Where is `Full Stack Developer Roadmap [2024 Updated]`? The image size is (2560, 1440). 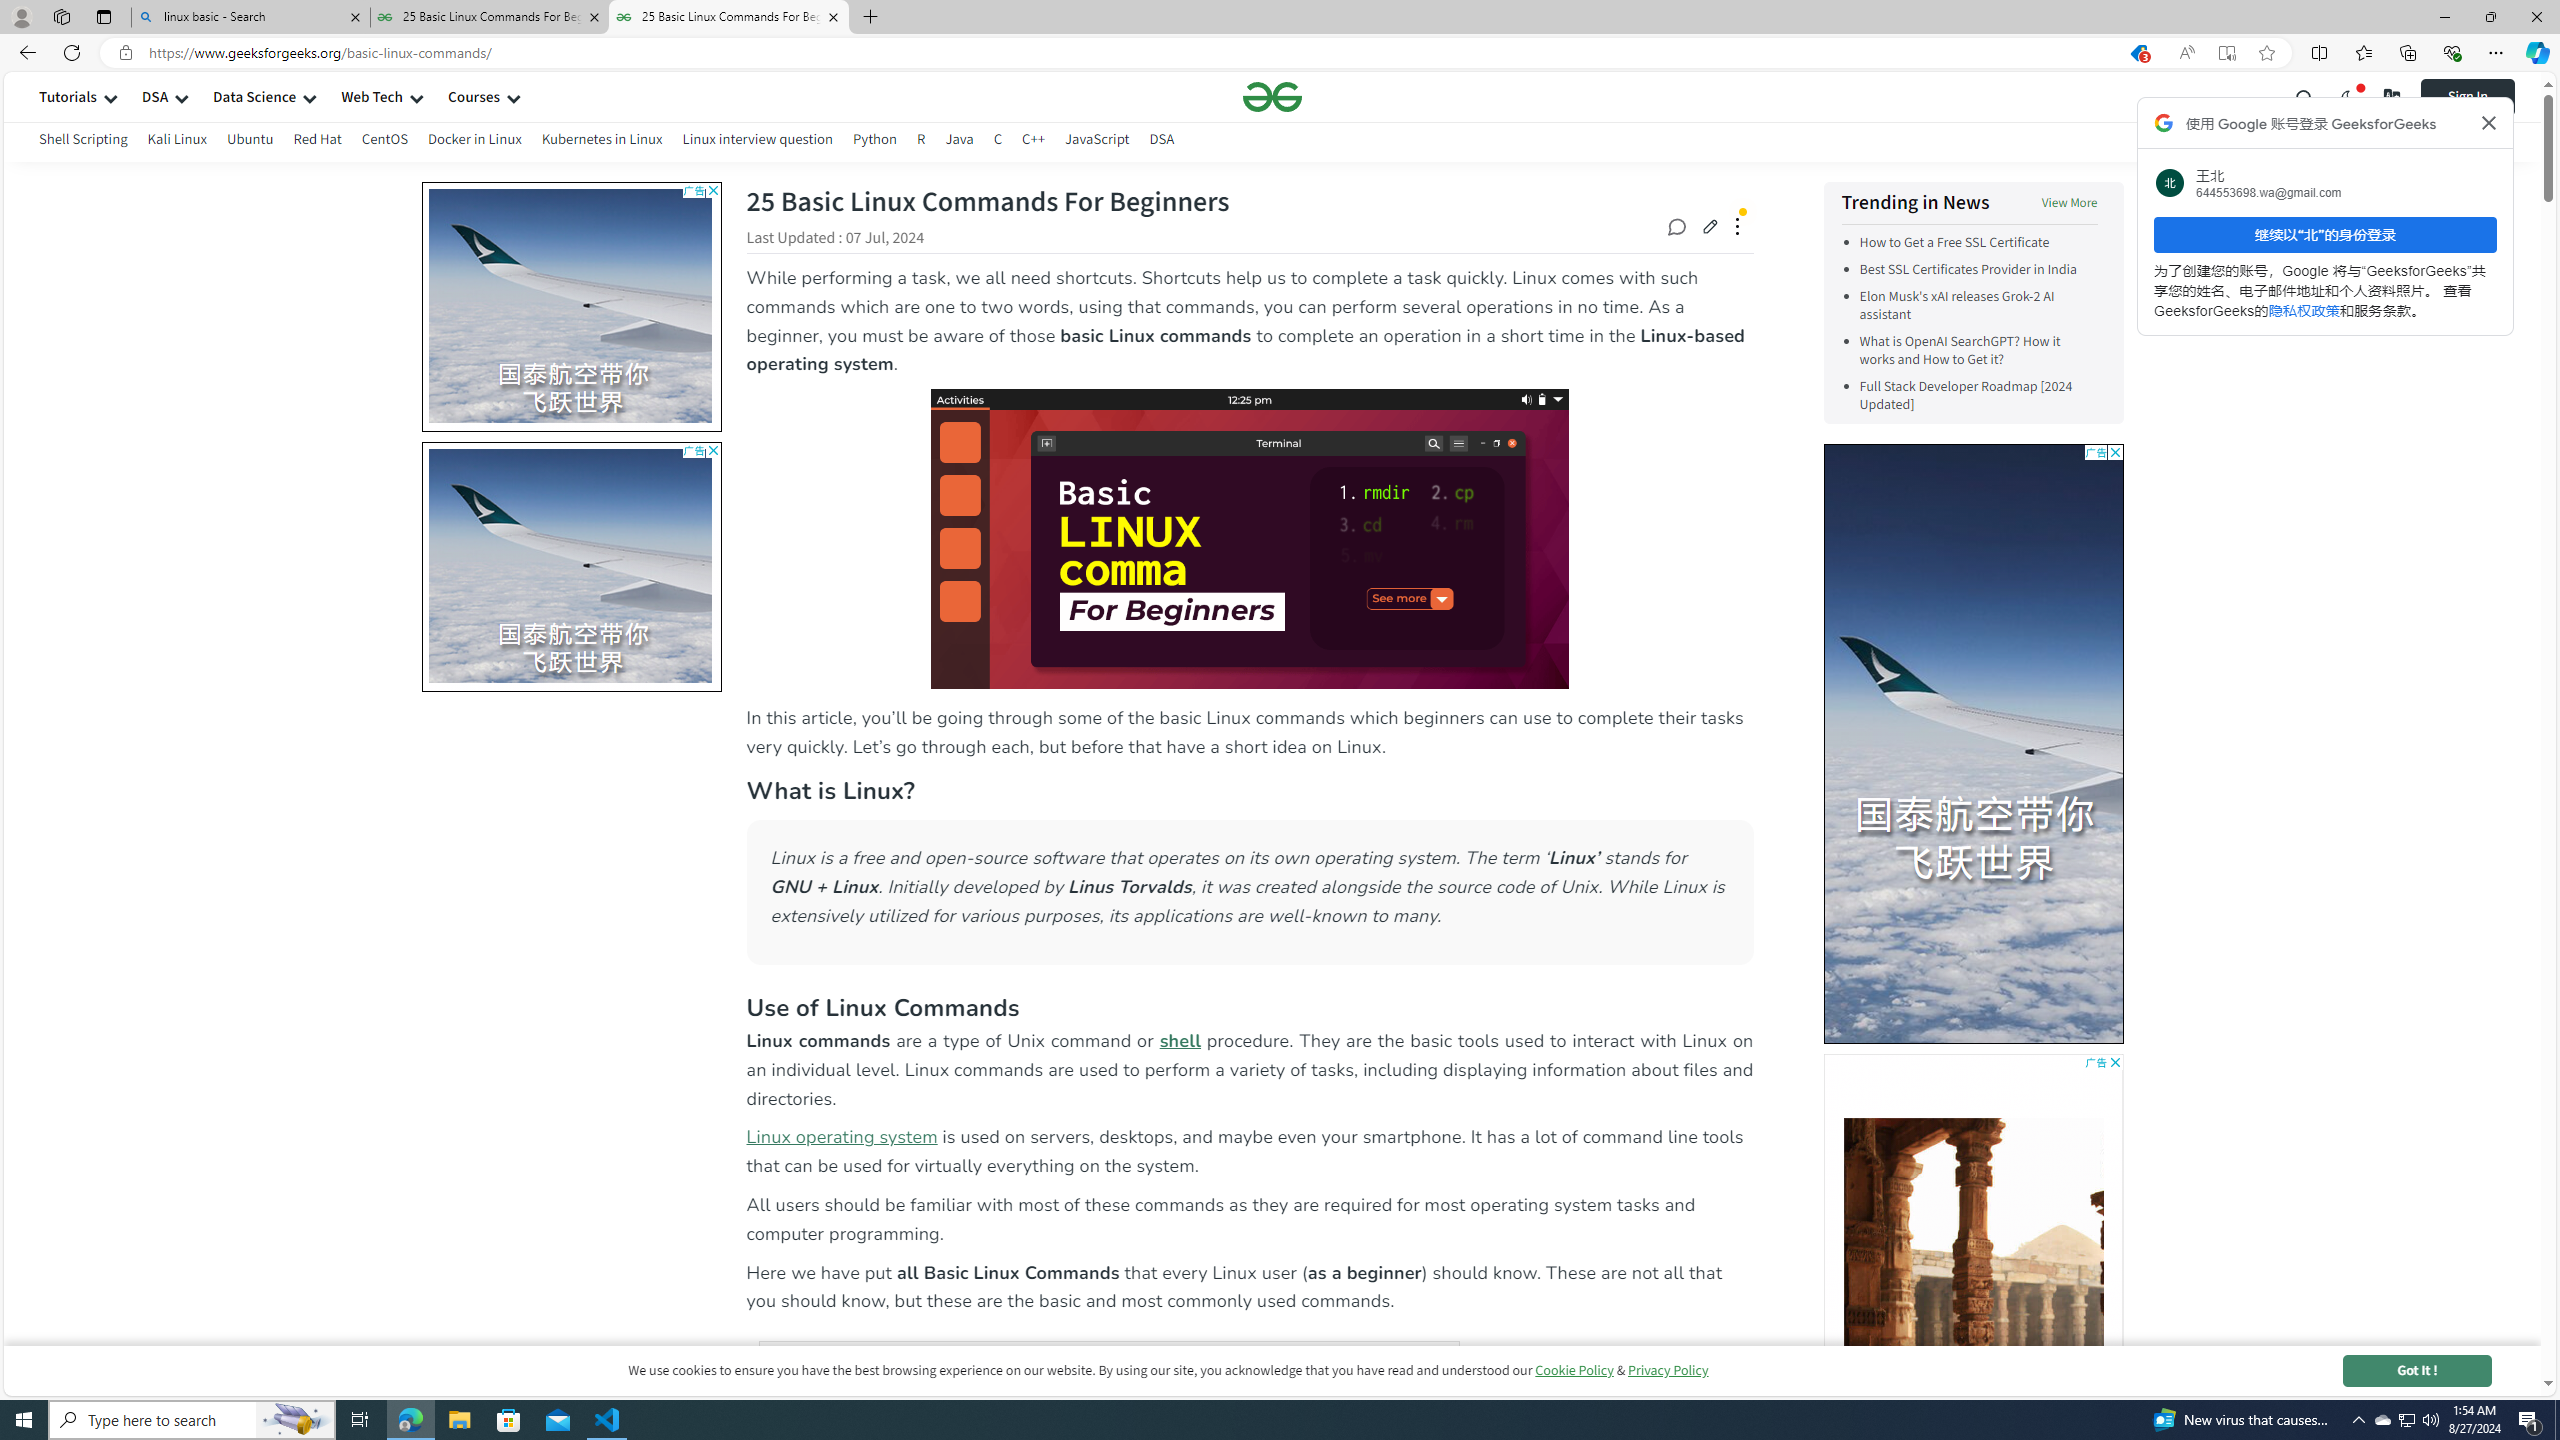 Full Stack Developer Roadmap [2024 Updated] is located at coordinates (1978, 396).